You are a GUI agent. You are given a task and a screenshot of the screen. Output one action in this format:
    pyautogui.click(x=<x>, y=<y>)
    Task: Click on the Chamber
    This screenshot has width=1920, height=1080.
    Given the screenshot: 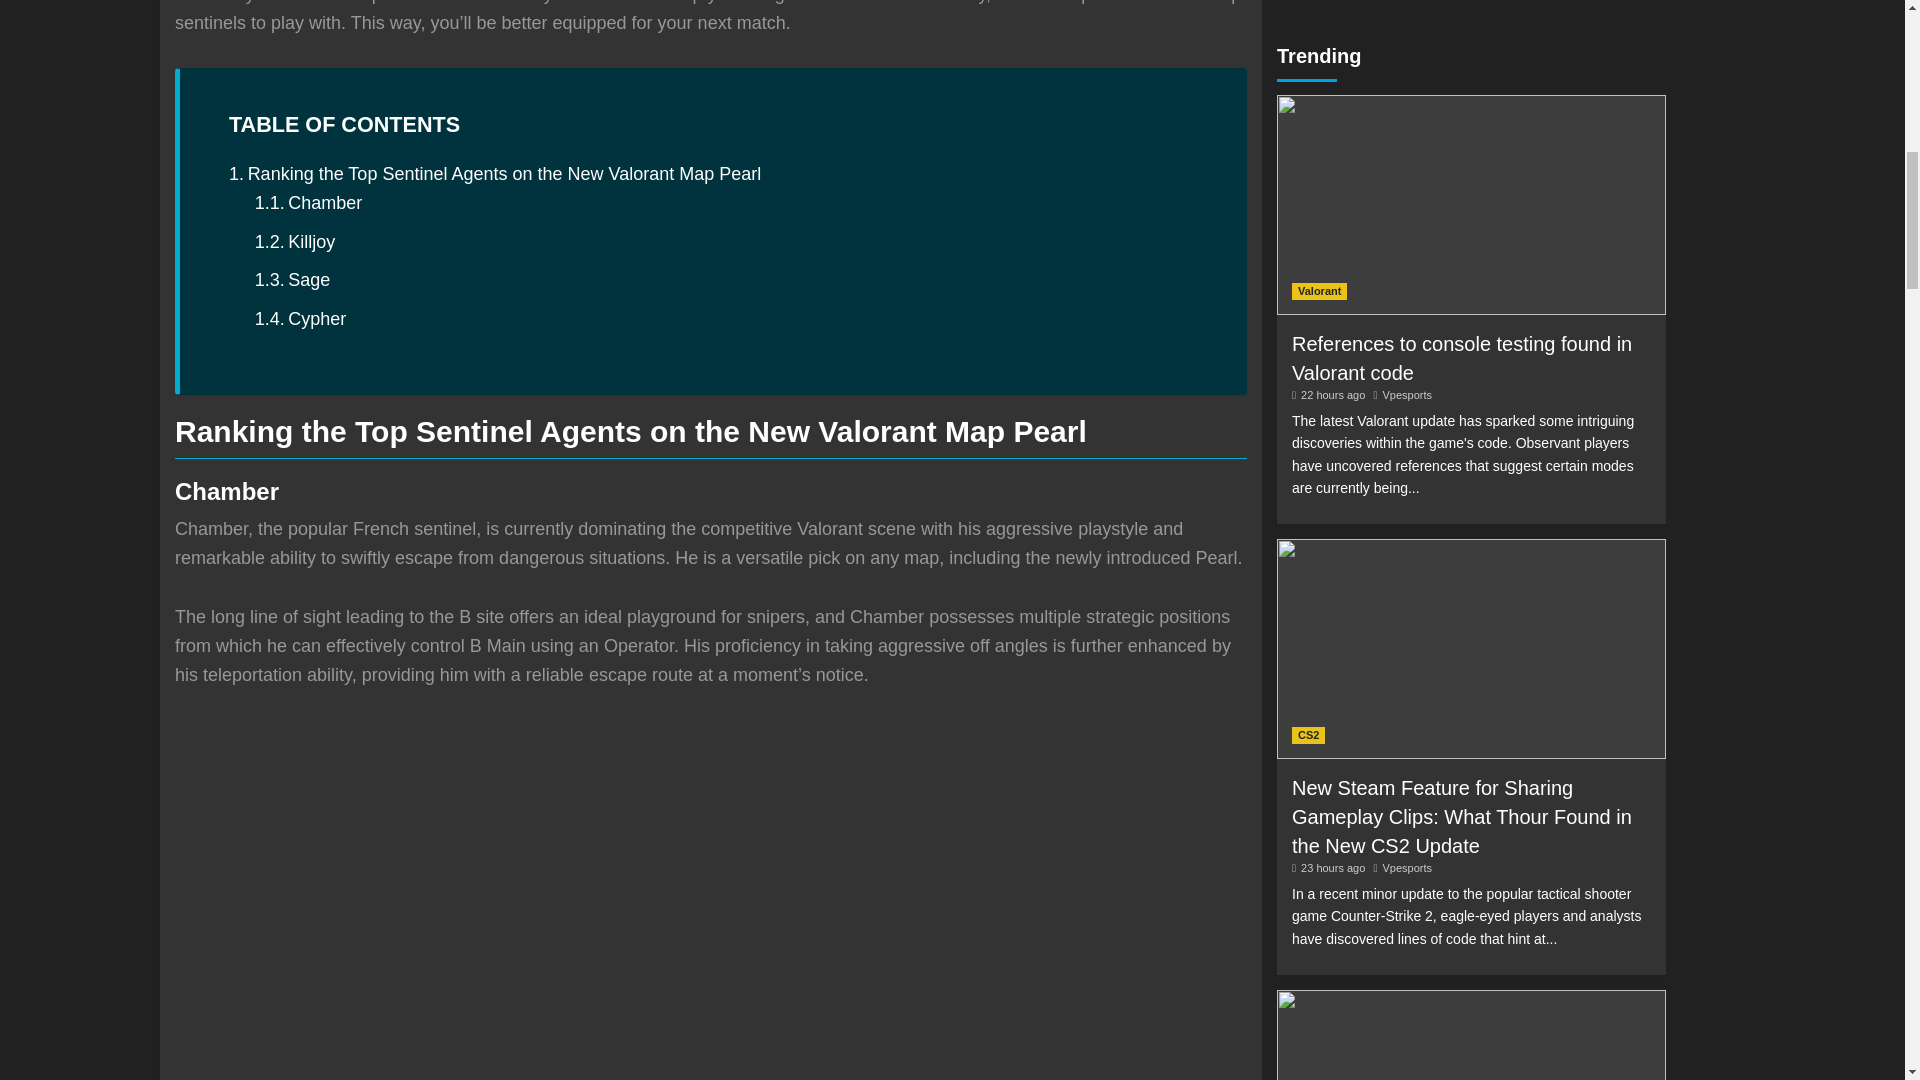 What is the action you would take?
    pyautogui.click(x=308, y=204)
    